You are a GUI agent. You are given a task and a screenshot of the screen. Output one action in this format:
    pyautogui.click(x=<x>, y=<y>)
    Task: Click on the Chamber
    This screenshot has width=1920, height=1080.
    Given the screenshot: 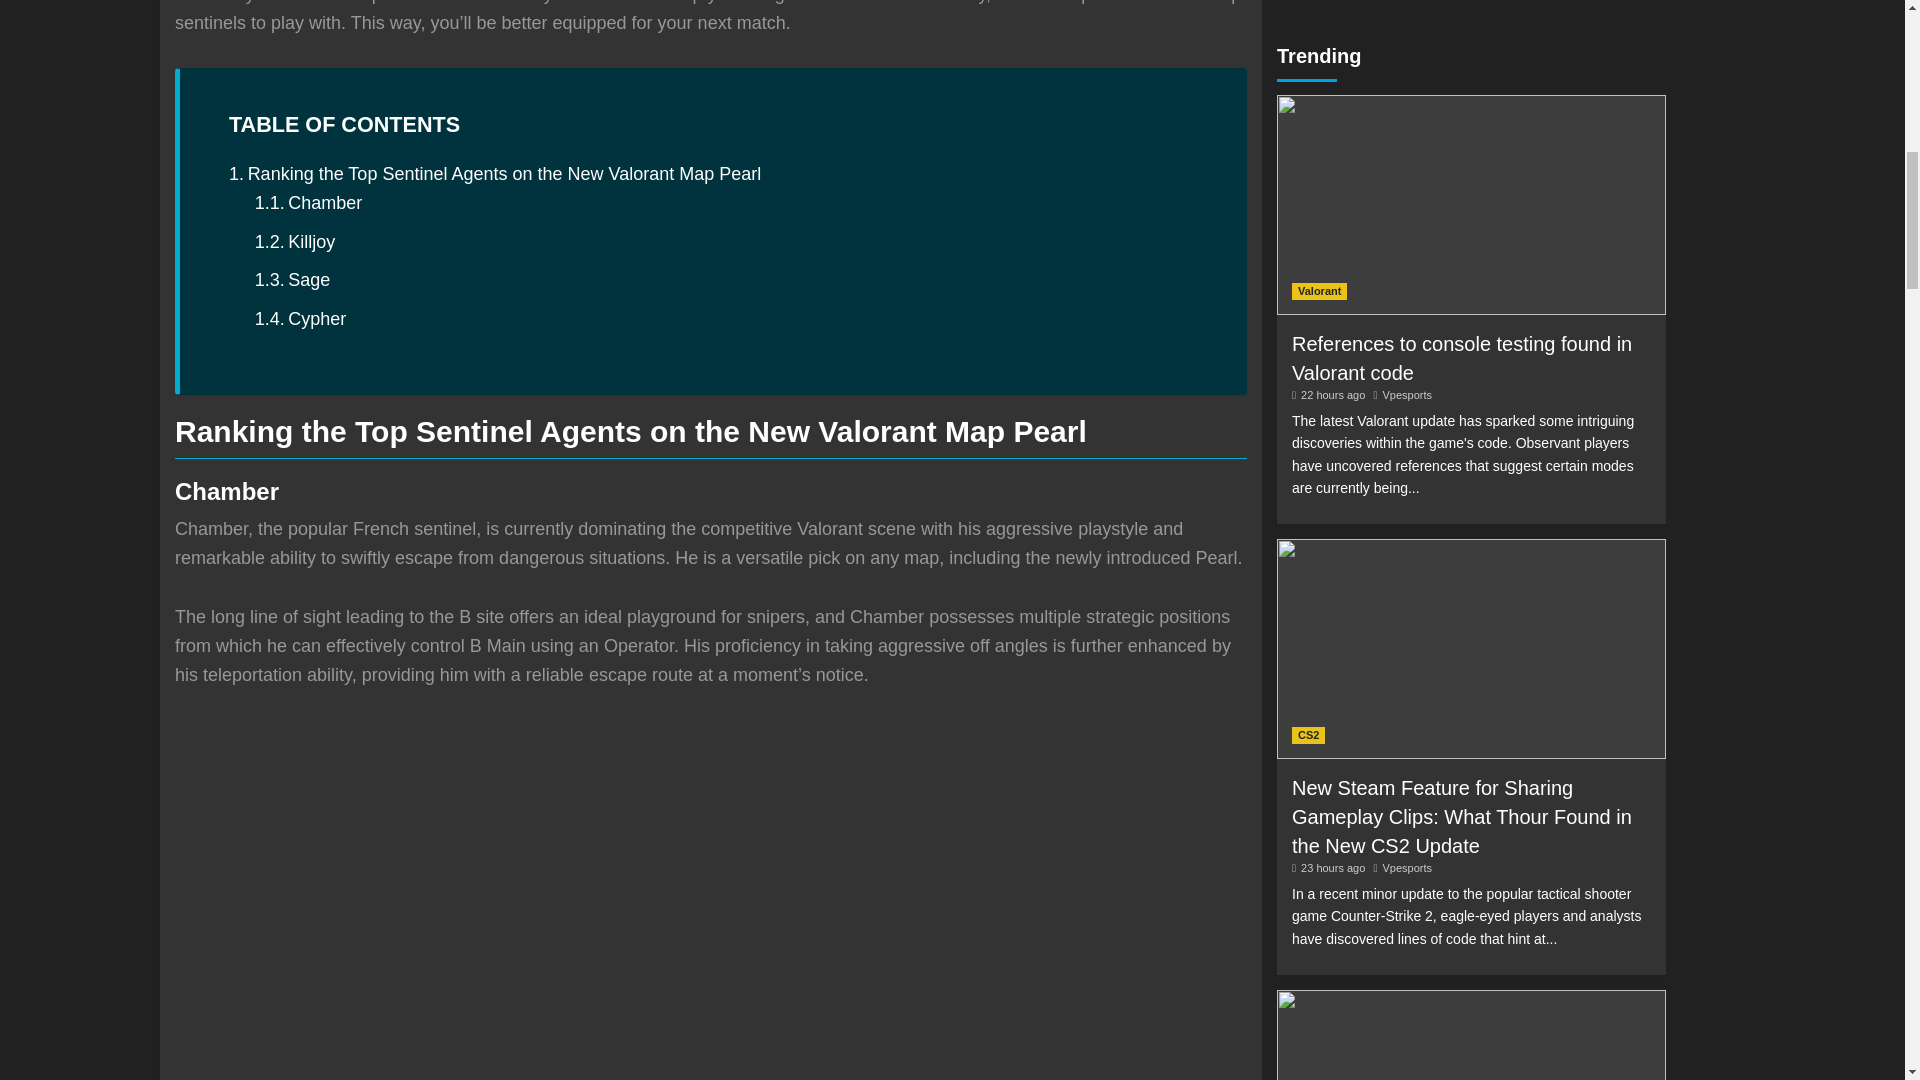 What is the action you would take?
    pyautogui.click(x=308, y=204)
    